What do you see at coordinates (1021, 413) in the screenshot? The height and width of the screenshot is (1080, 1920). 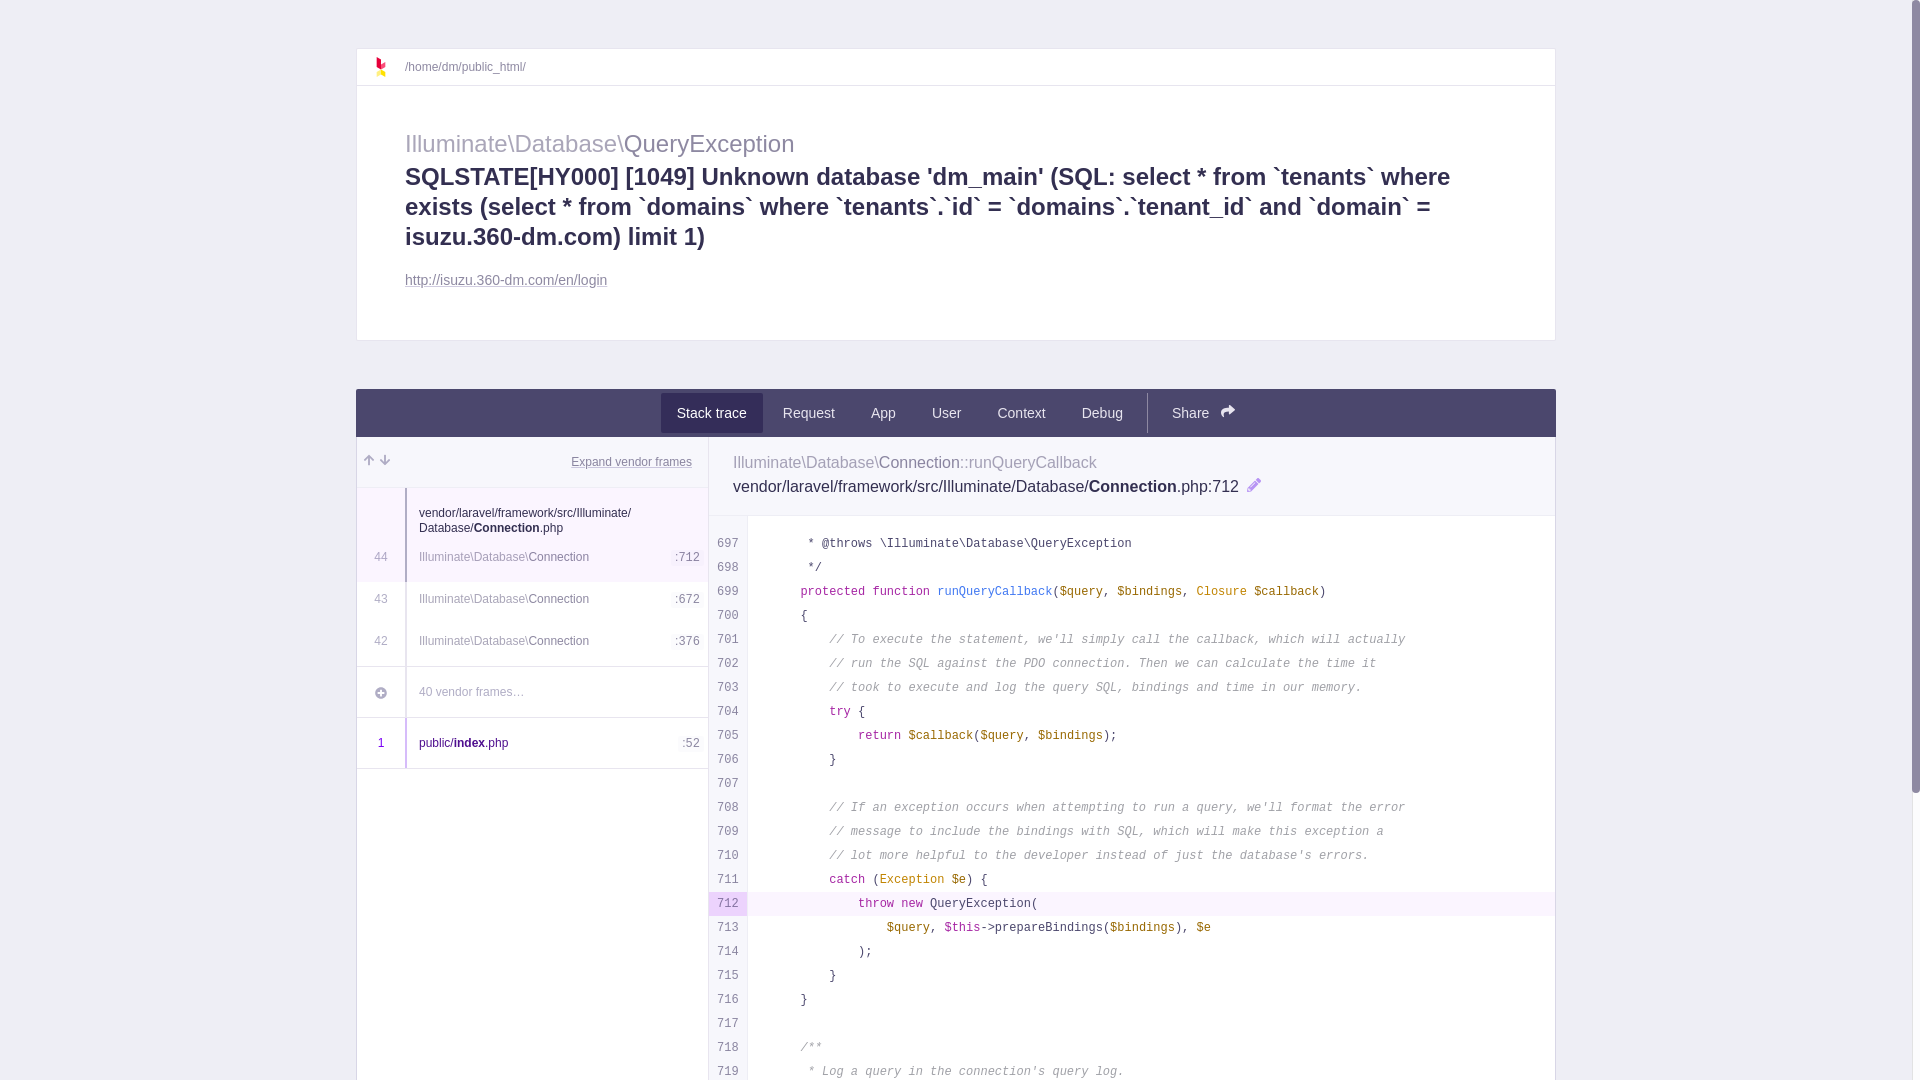 I see `Context` at bounding box center [1021, 413].